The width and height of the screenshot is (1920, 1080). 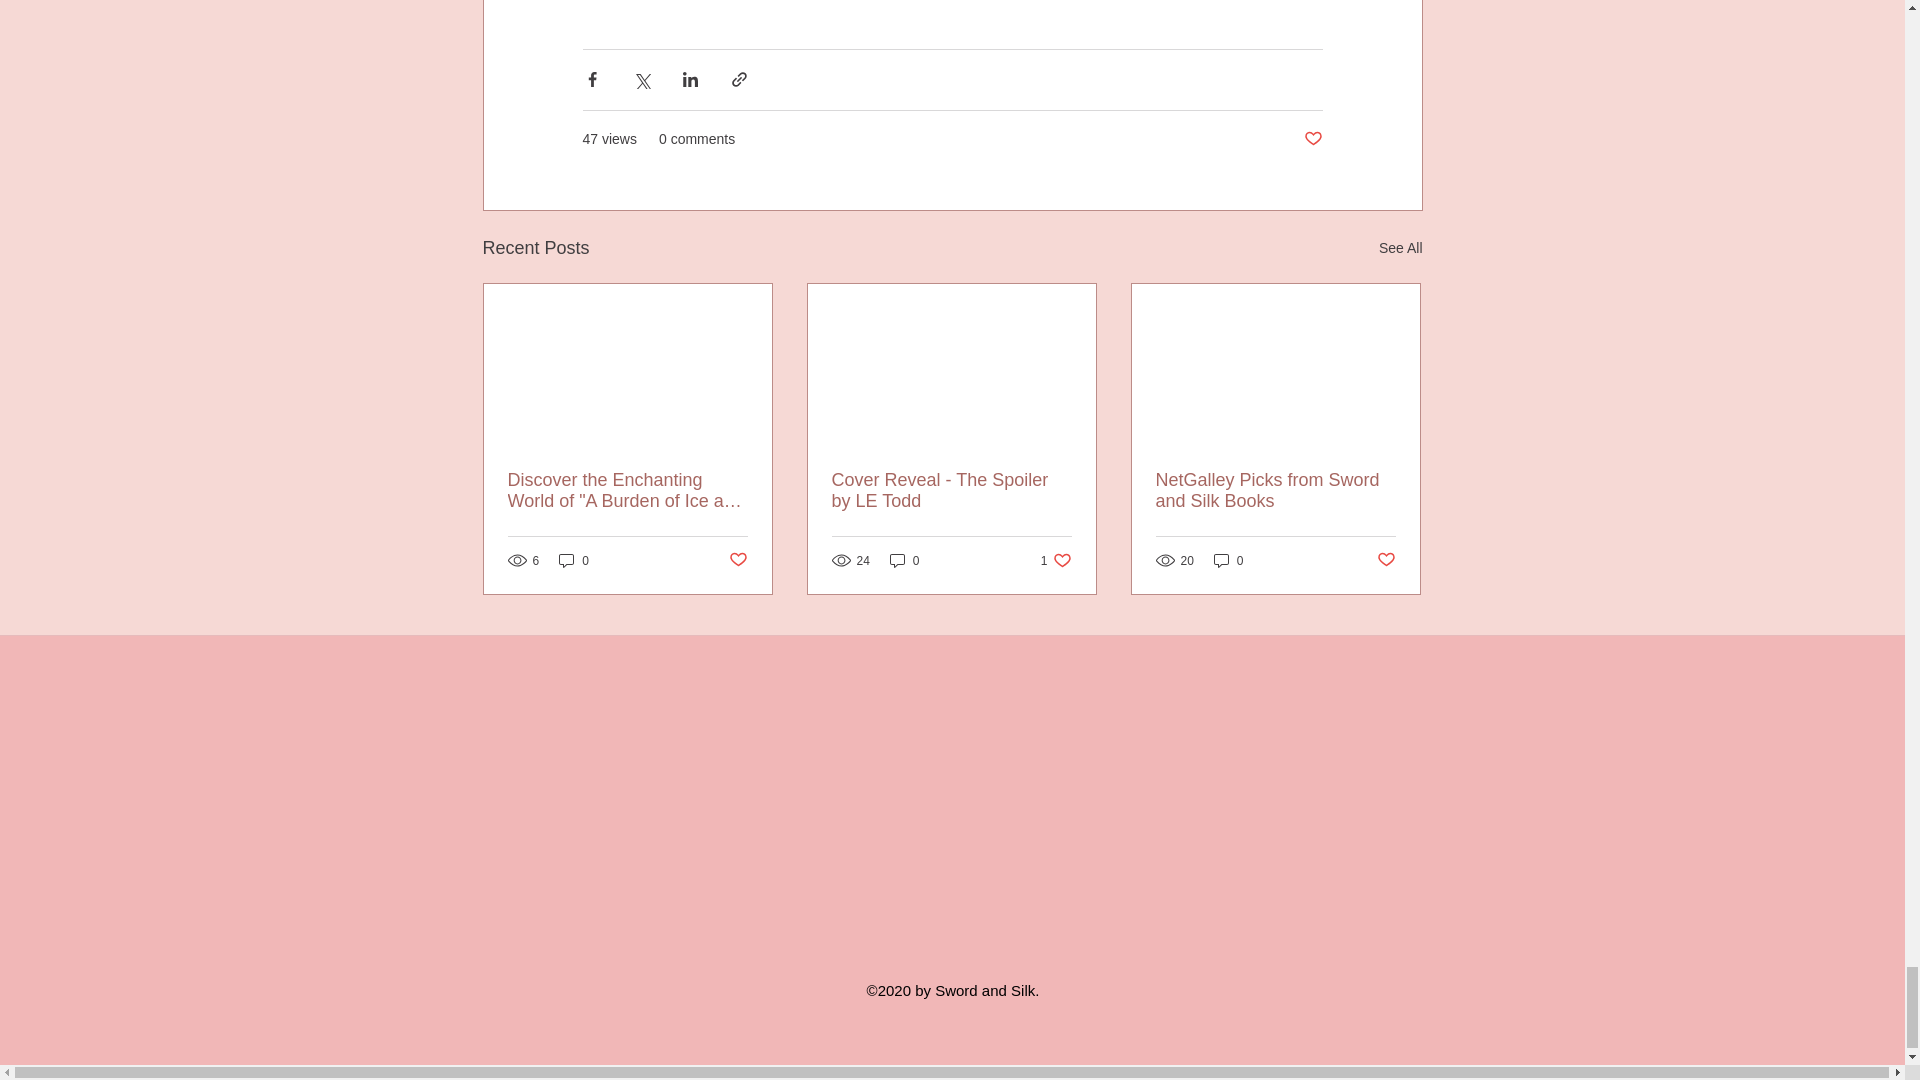 I want to click on Cover Reveal - The Spoiler by LE Todd, so click(x=951, y=490).